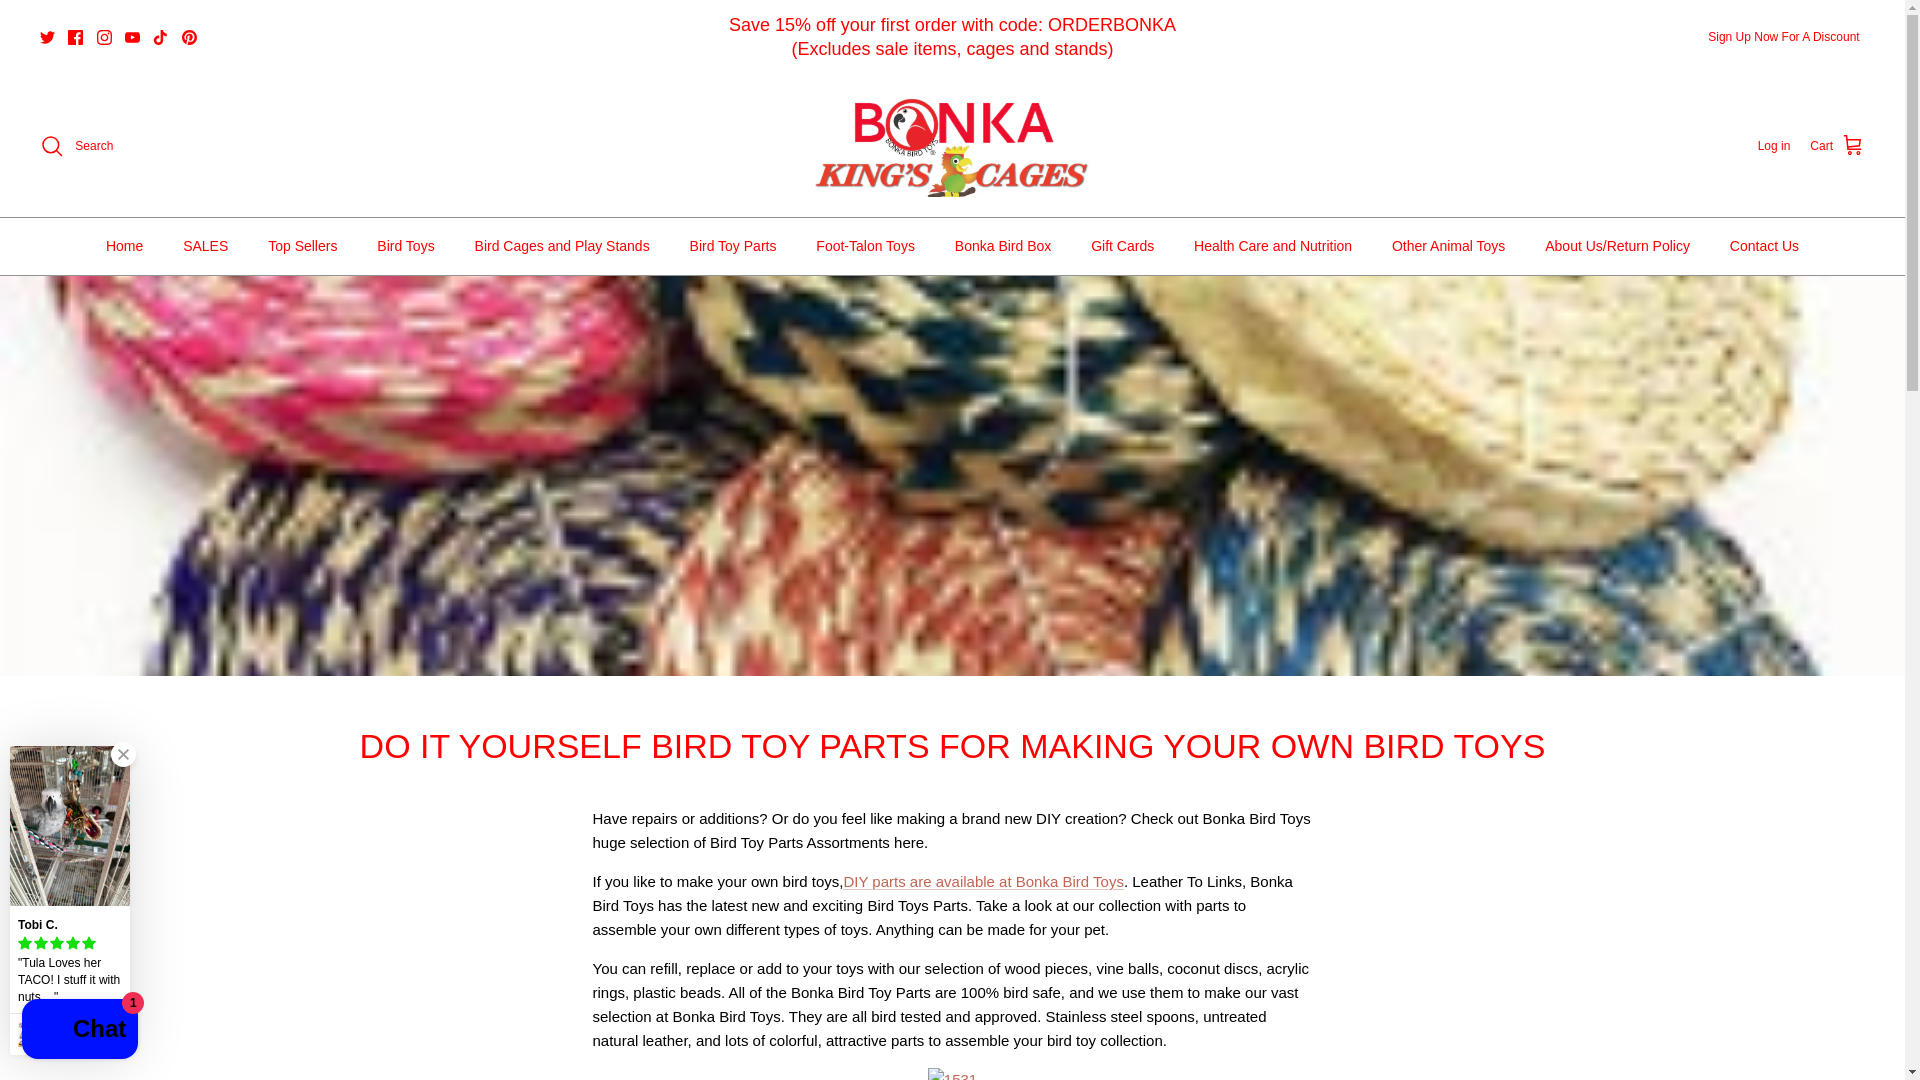 This screenshot has height=1080, width=1920. What do you see at coordinates (86, 1034) in the screenshot?
I see `950 Taco Bird Toy` at bounding box center [86, 1034].